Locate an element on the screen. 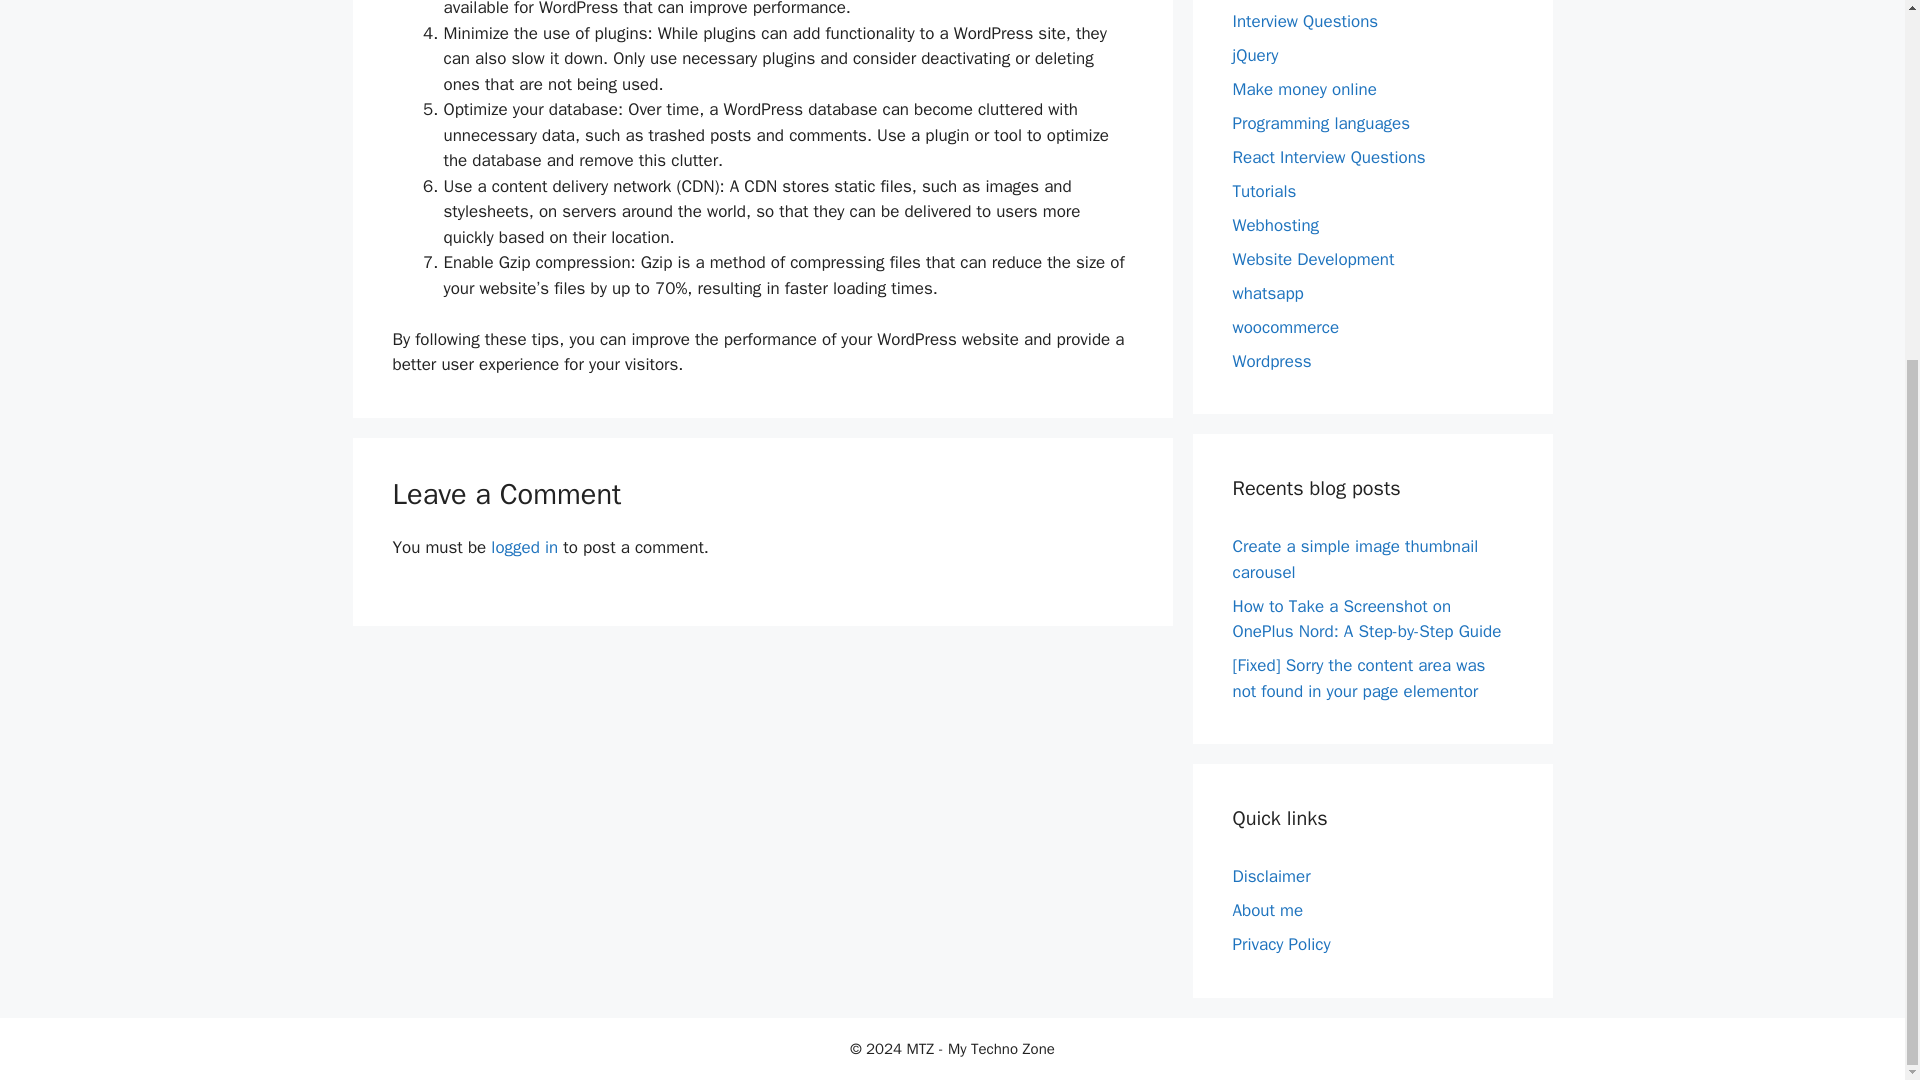 The image size is (1920, 1080). About me is located at coordinates (1268, 910).